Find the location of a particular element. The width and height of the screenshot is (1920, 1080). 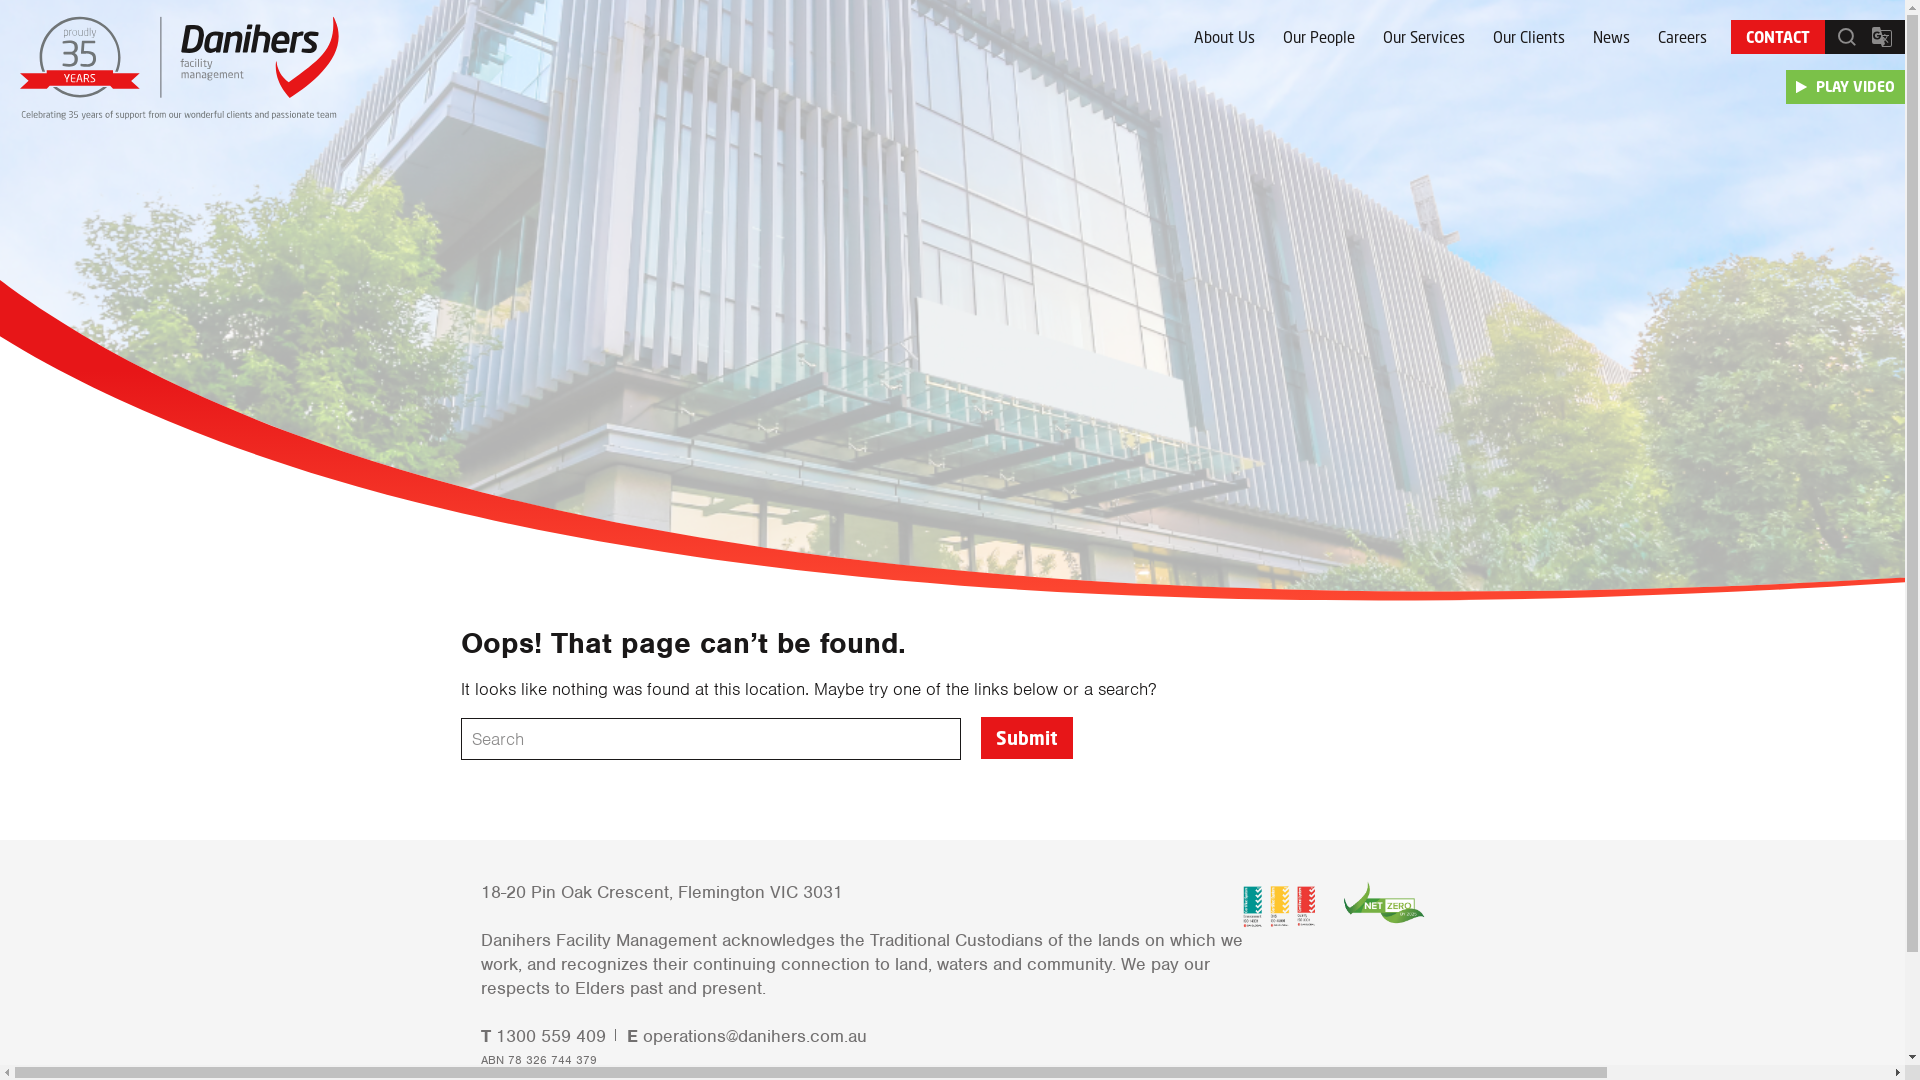

CONTACT is located at coordinates (1777, 37).